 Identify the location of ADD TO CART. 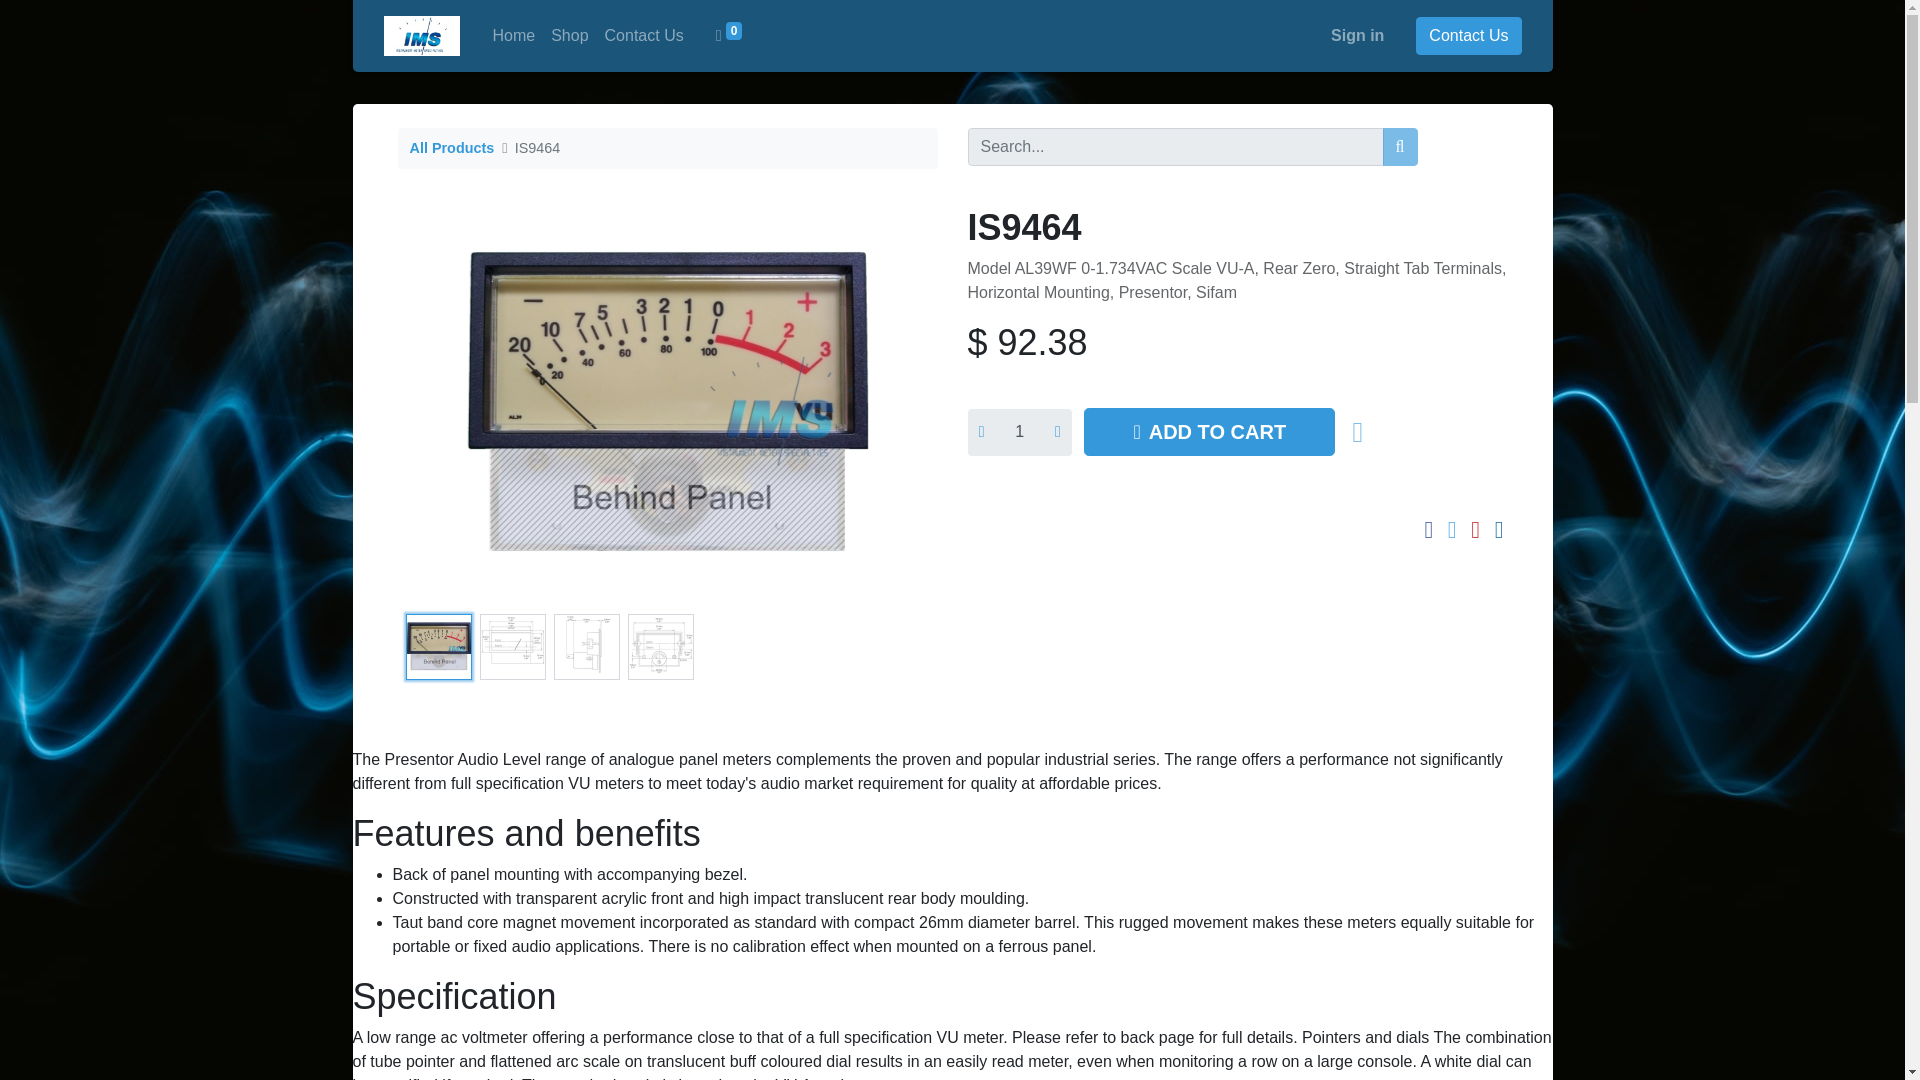
(1209, 432).